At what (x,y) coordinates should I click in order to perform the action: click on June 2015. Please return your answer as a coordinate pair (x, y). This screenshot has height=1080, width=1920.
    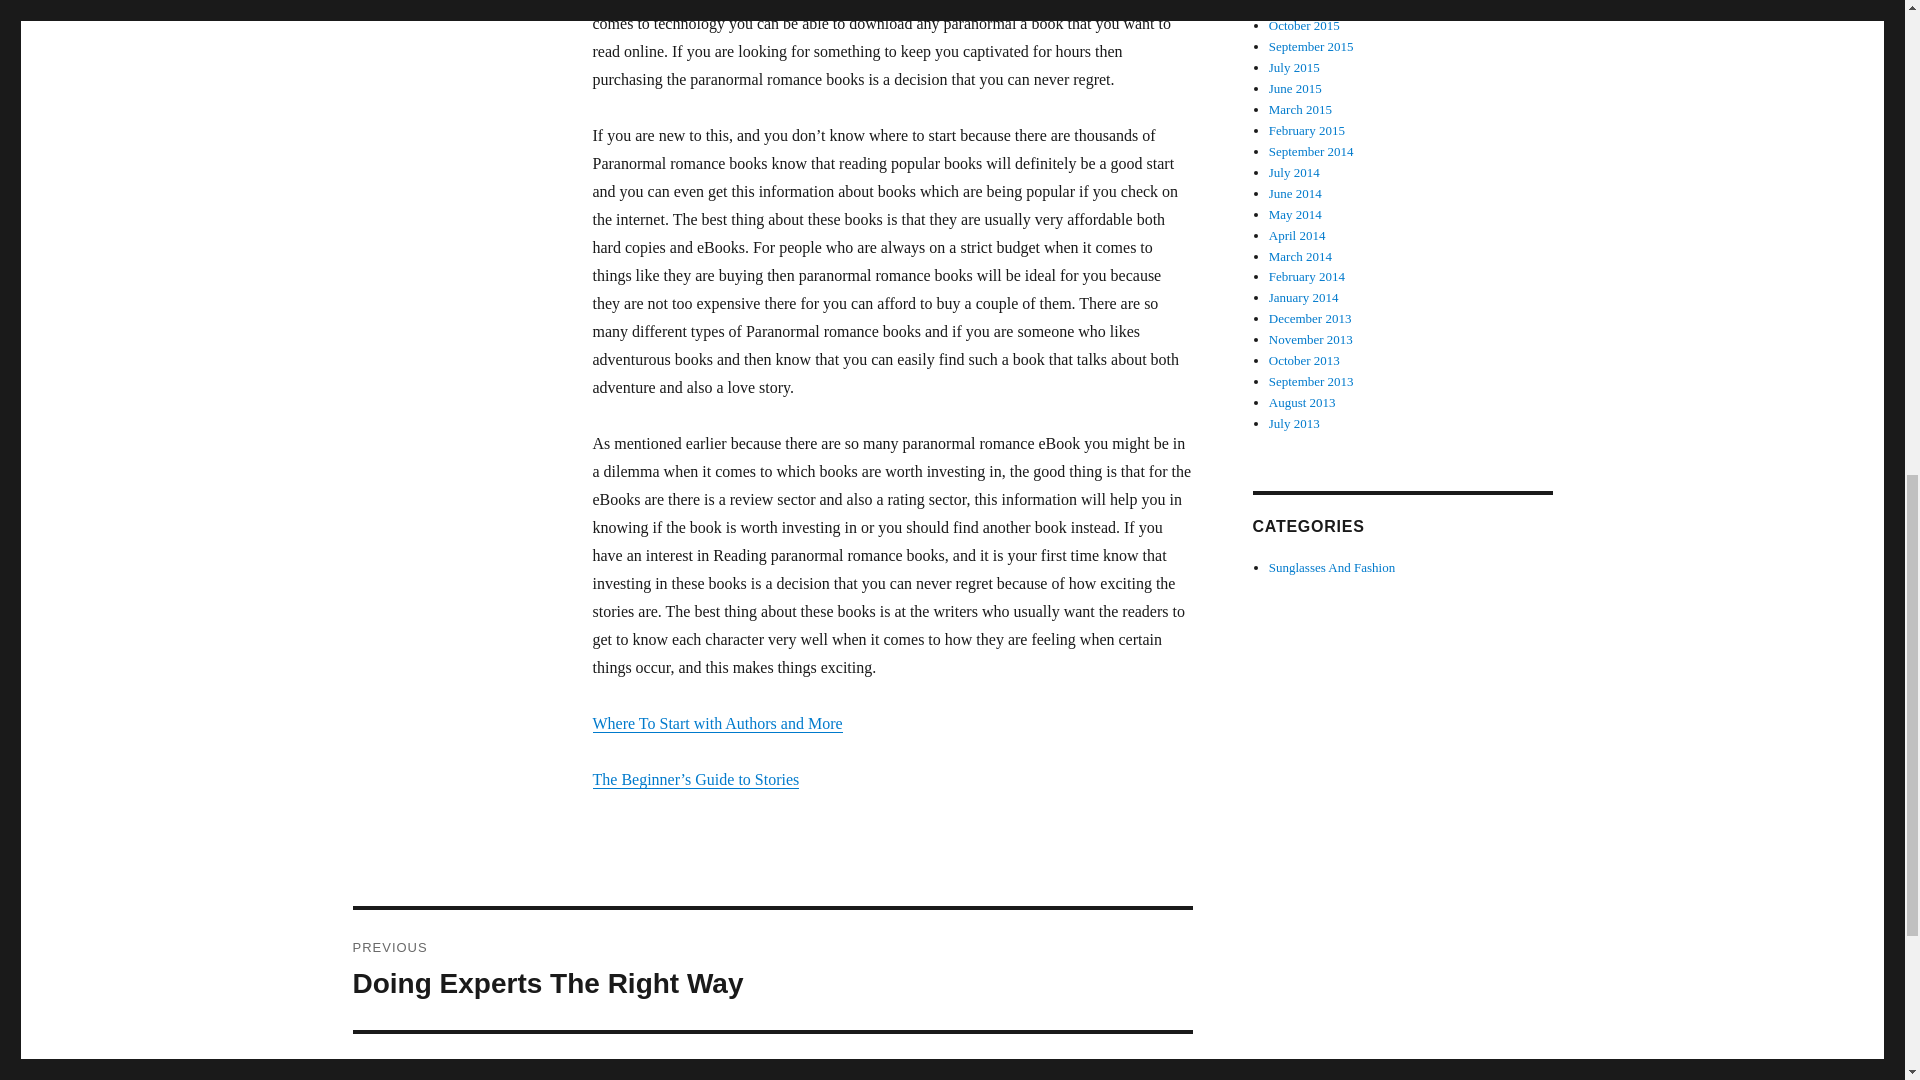
    Looking at the image, I should click on (1296, 88).